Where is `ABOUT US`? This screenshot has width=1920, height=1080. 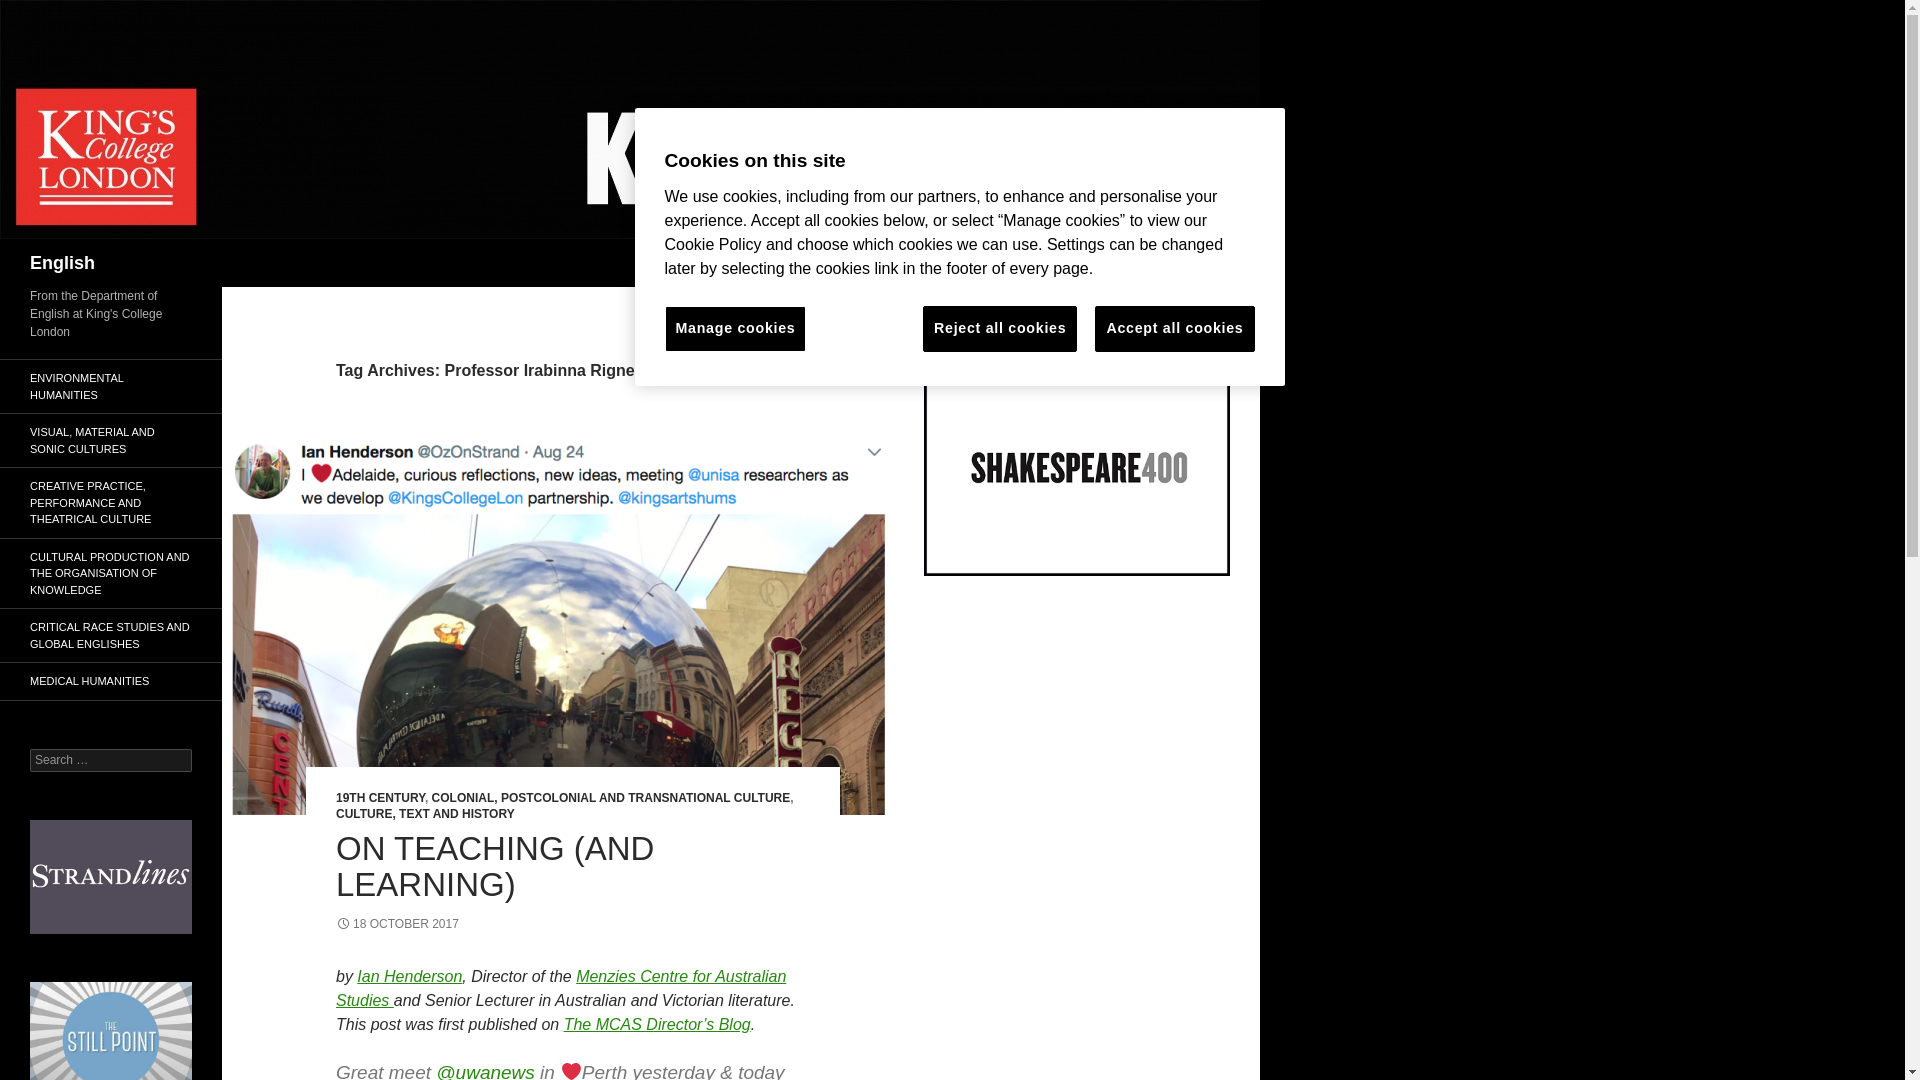 ABOUT US is located at coordinates (731, 262).